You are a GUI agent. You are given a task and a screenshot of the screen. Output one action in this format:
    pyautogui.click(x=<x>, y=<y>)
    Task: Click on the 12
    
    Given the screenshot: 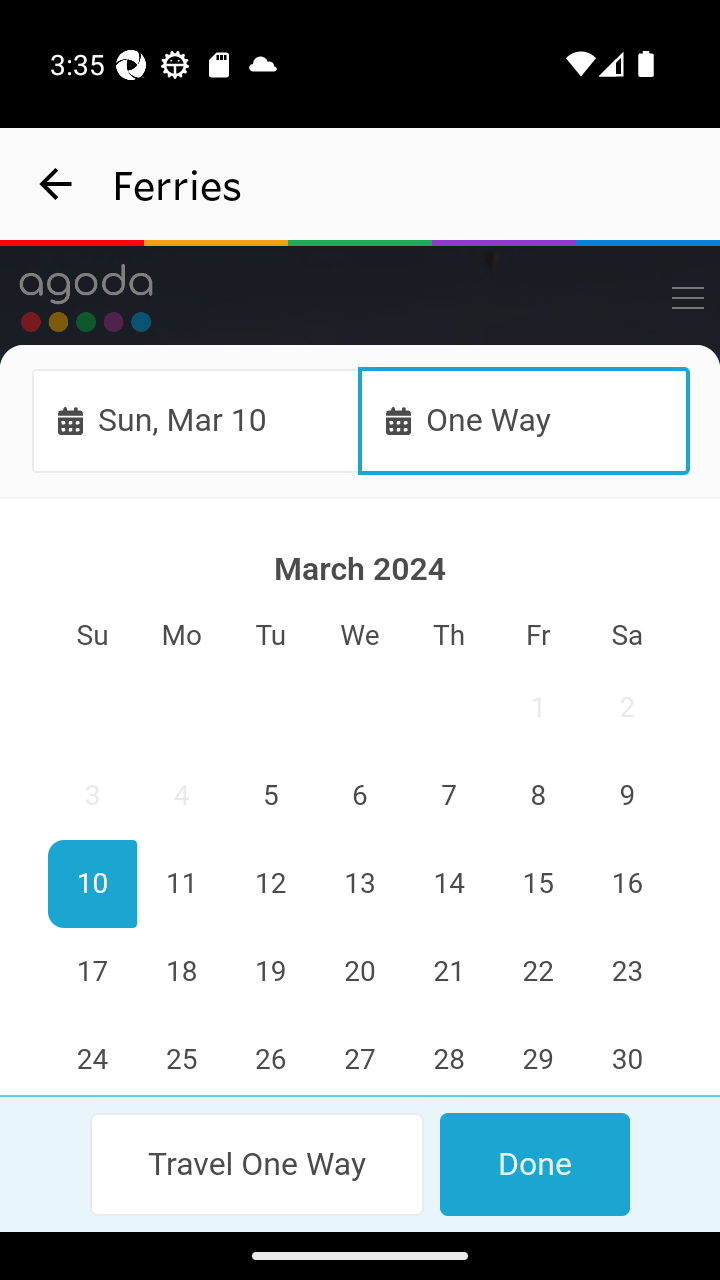 What is the action you would take?
    pyautogui.click(x=271, y=884)
    